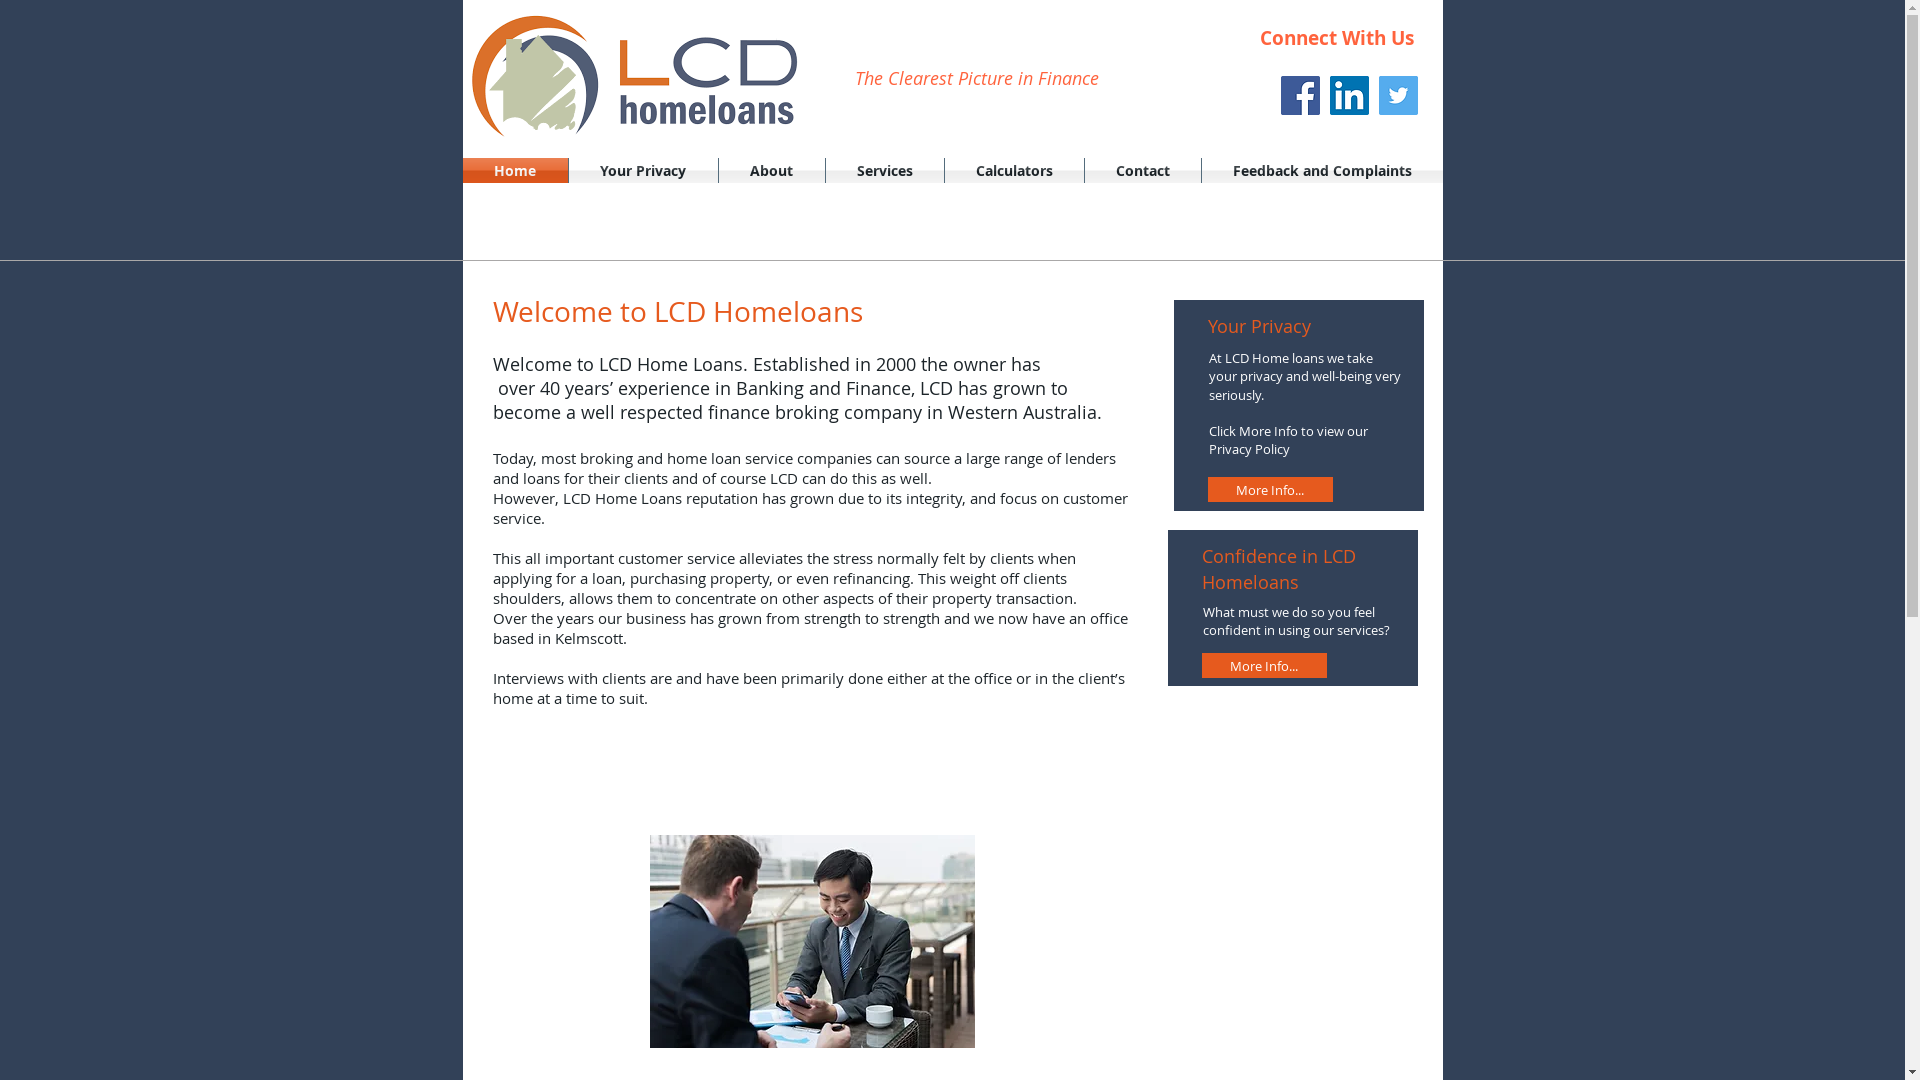 The width and height of the screenshot is (1920, 1080). I want to click on Outdoor Business Meeting, so click(812, 942).